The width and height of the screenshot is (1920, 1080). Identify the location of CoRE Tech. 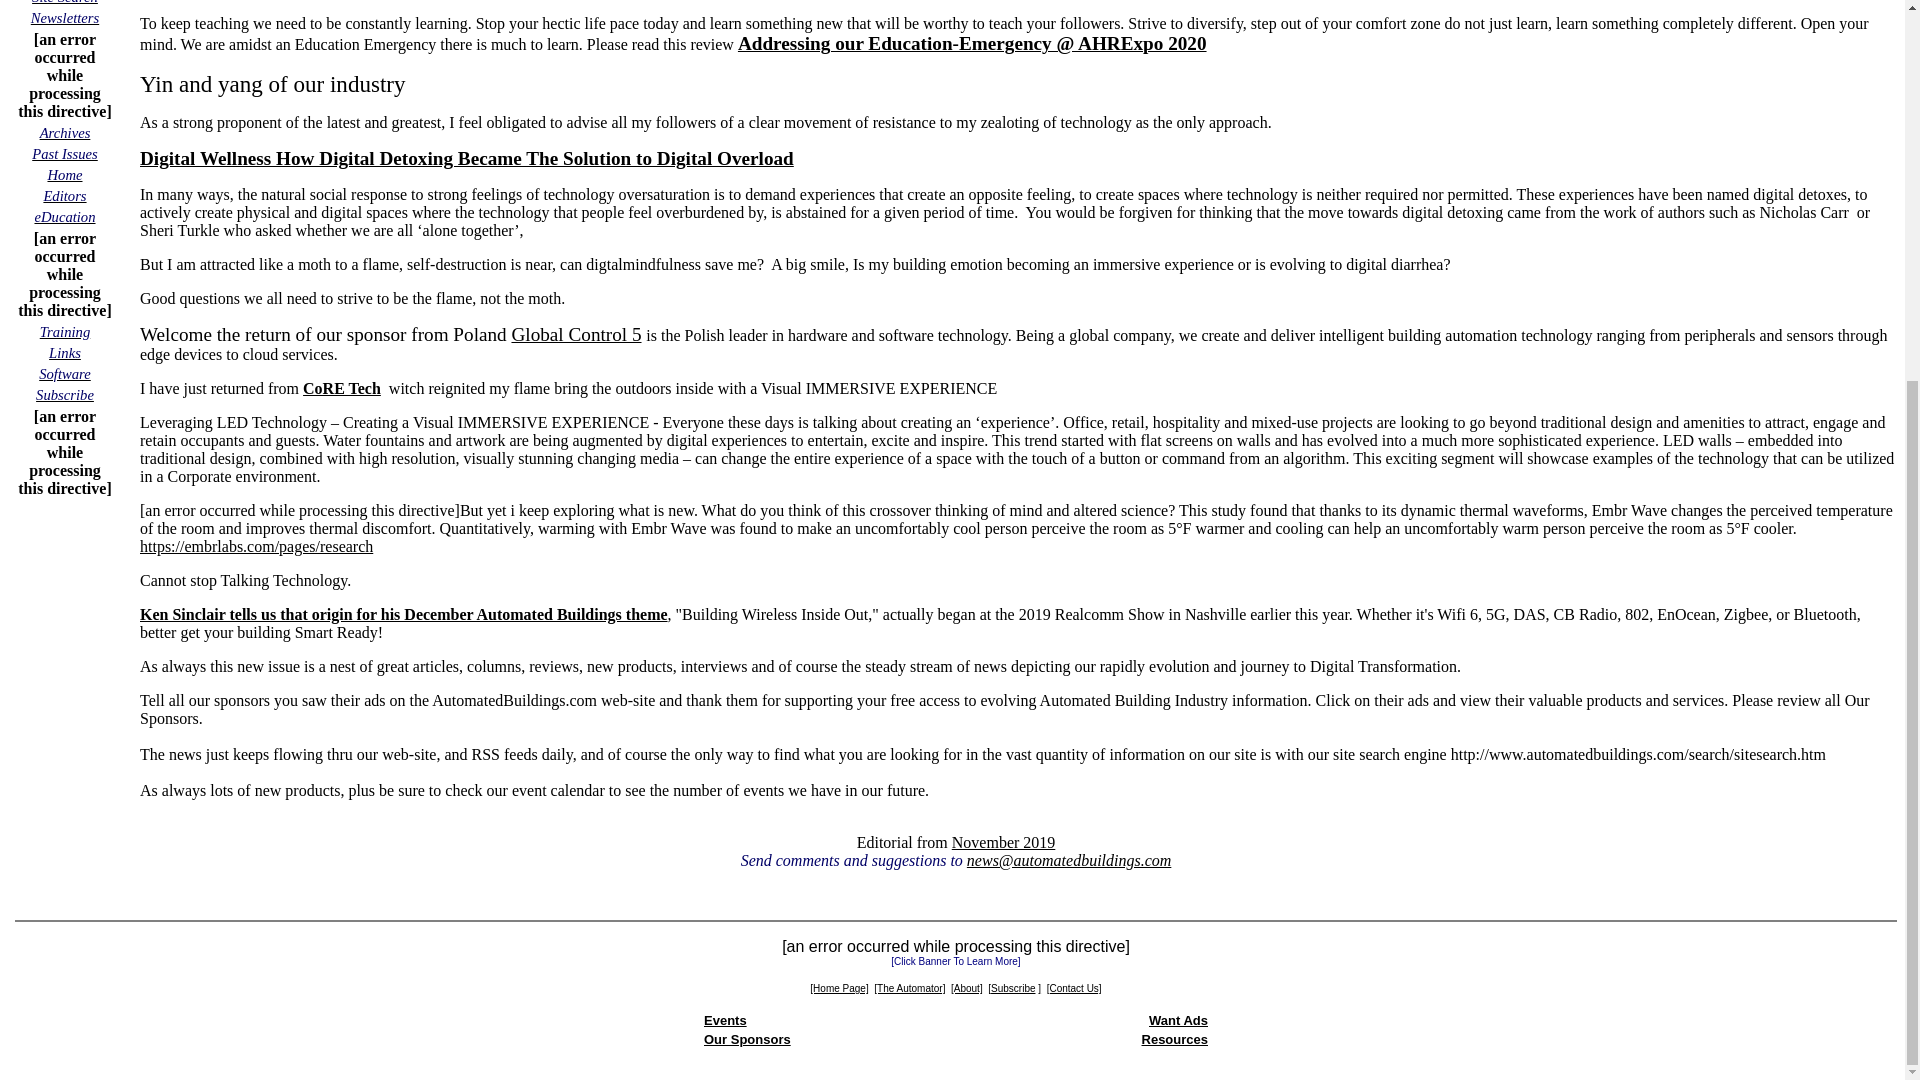
(342, 388).